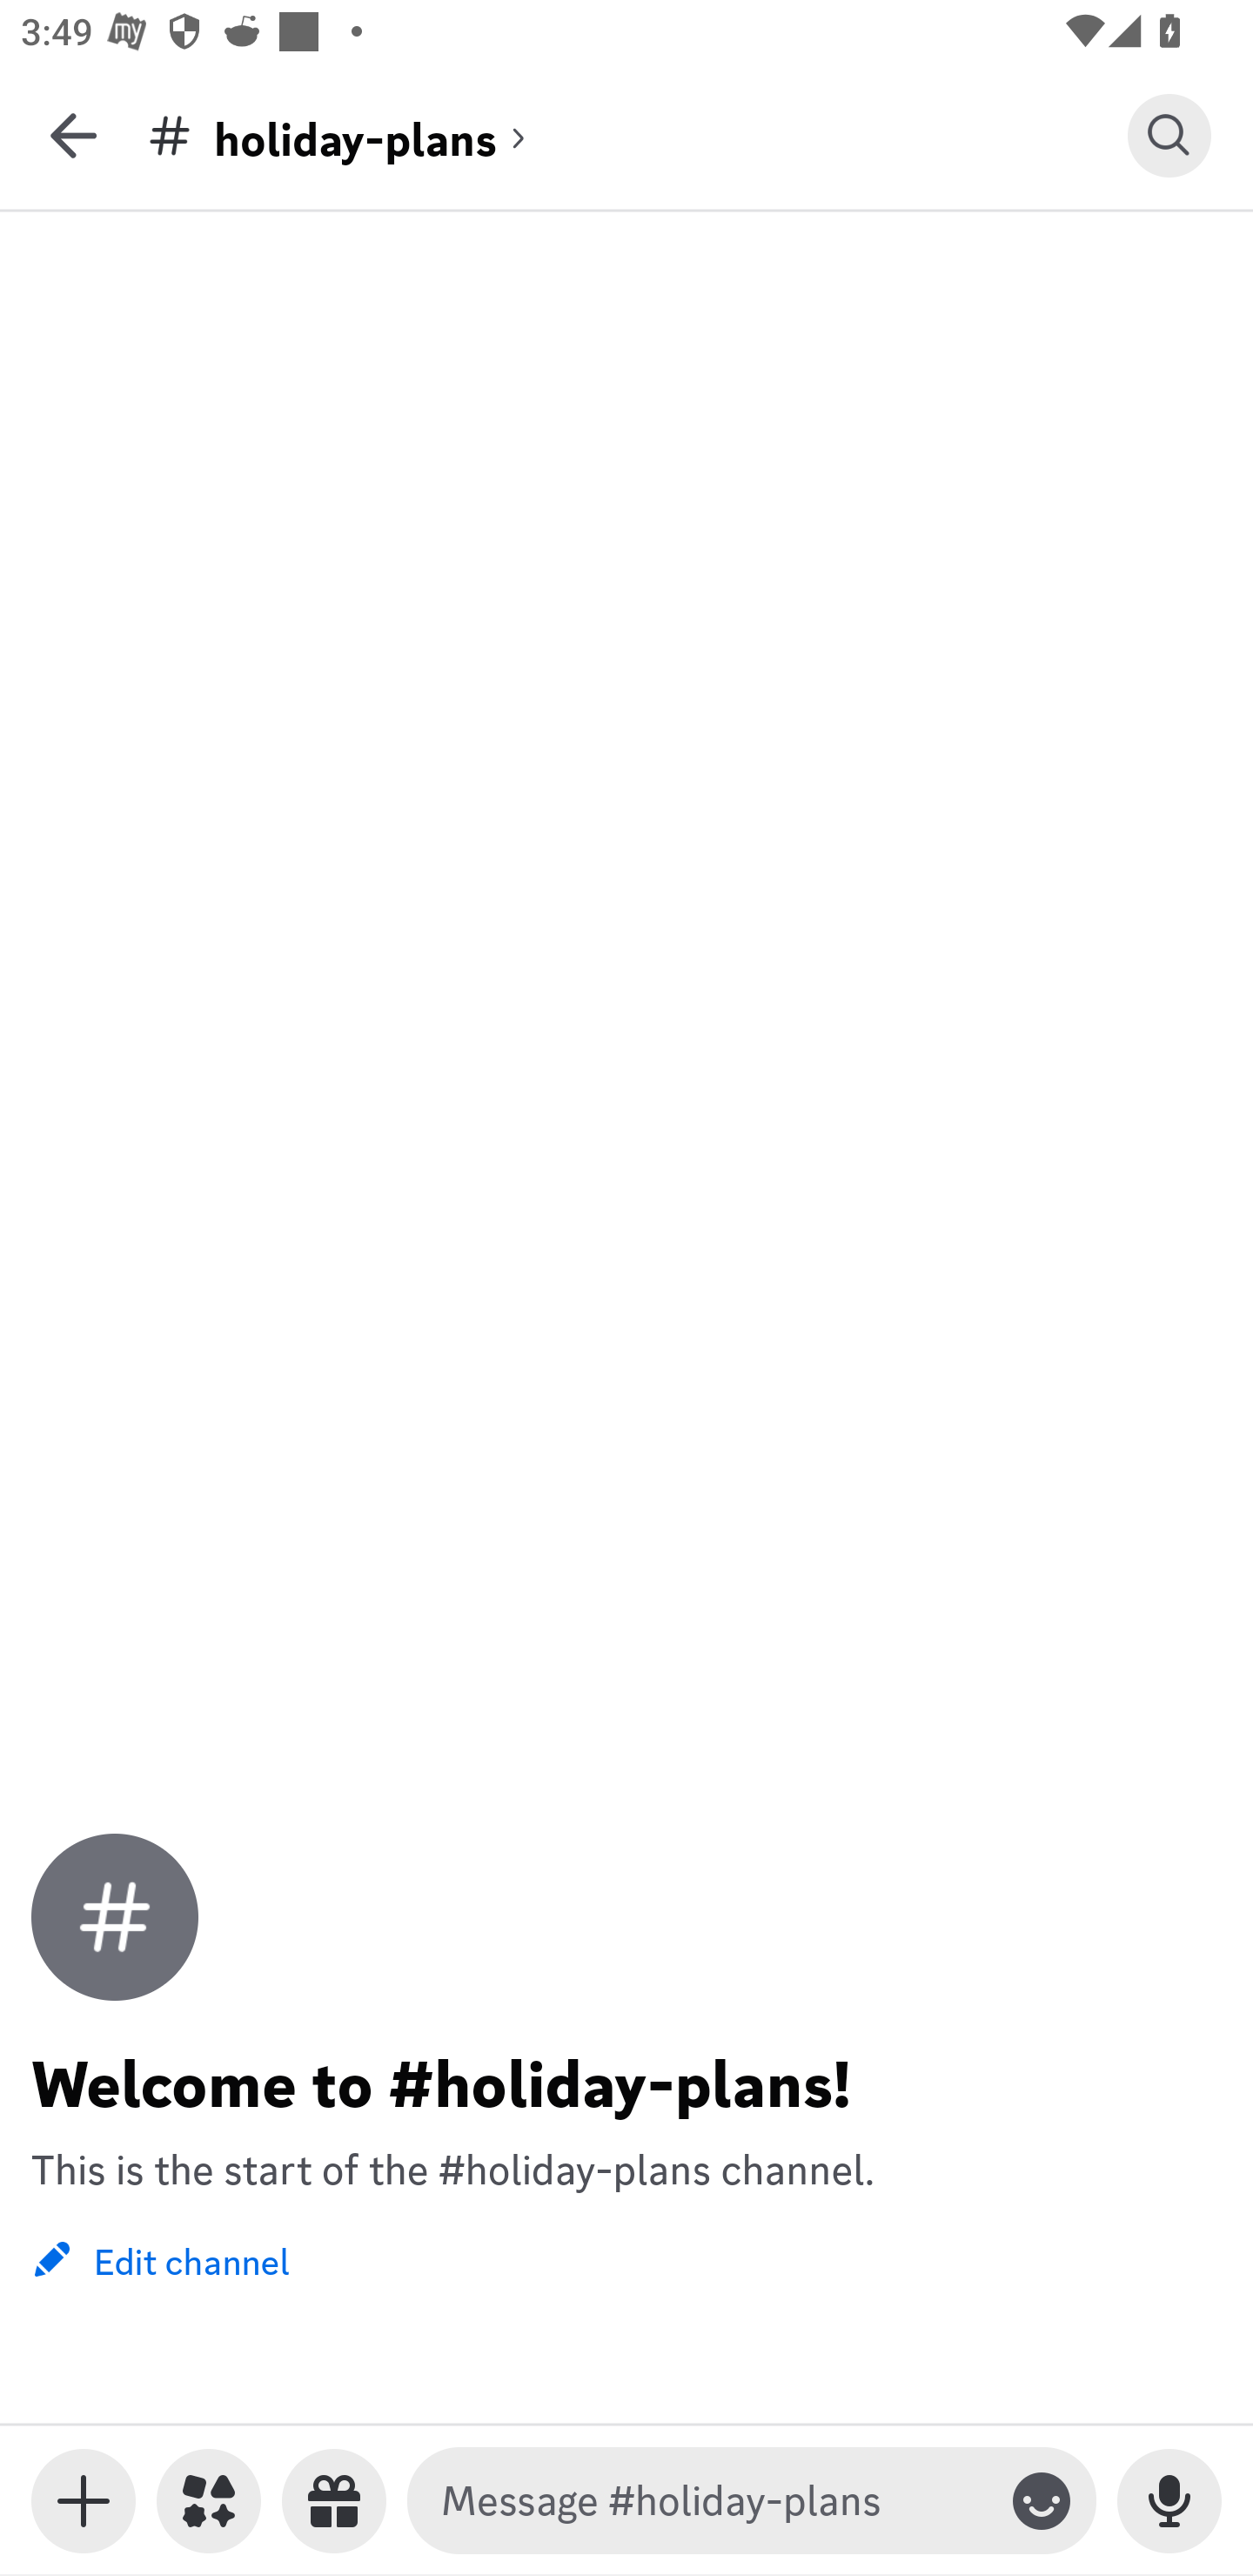 This screenshot has height=2576, width=1253. What do you see at coordinates (73, 135) in the screenshot?
I see `Back` at bounding box center [73, 135].